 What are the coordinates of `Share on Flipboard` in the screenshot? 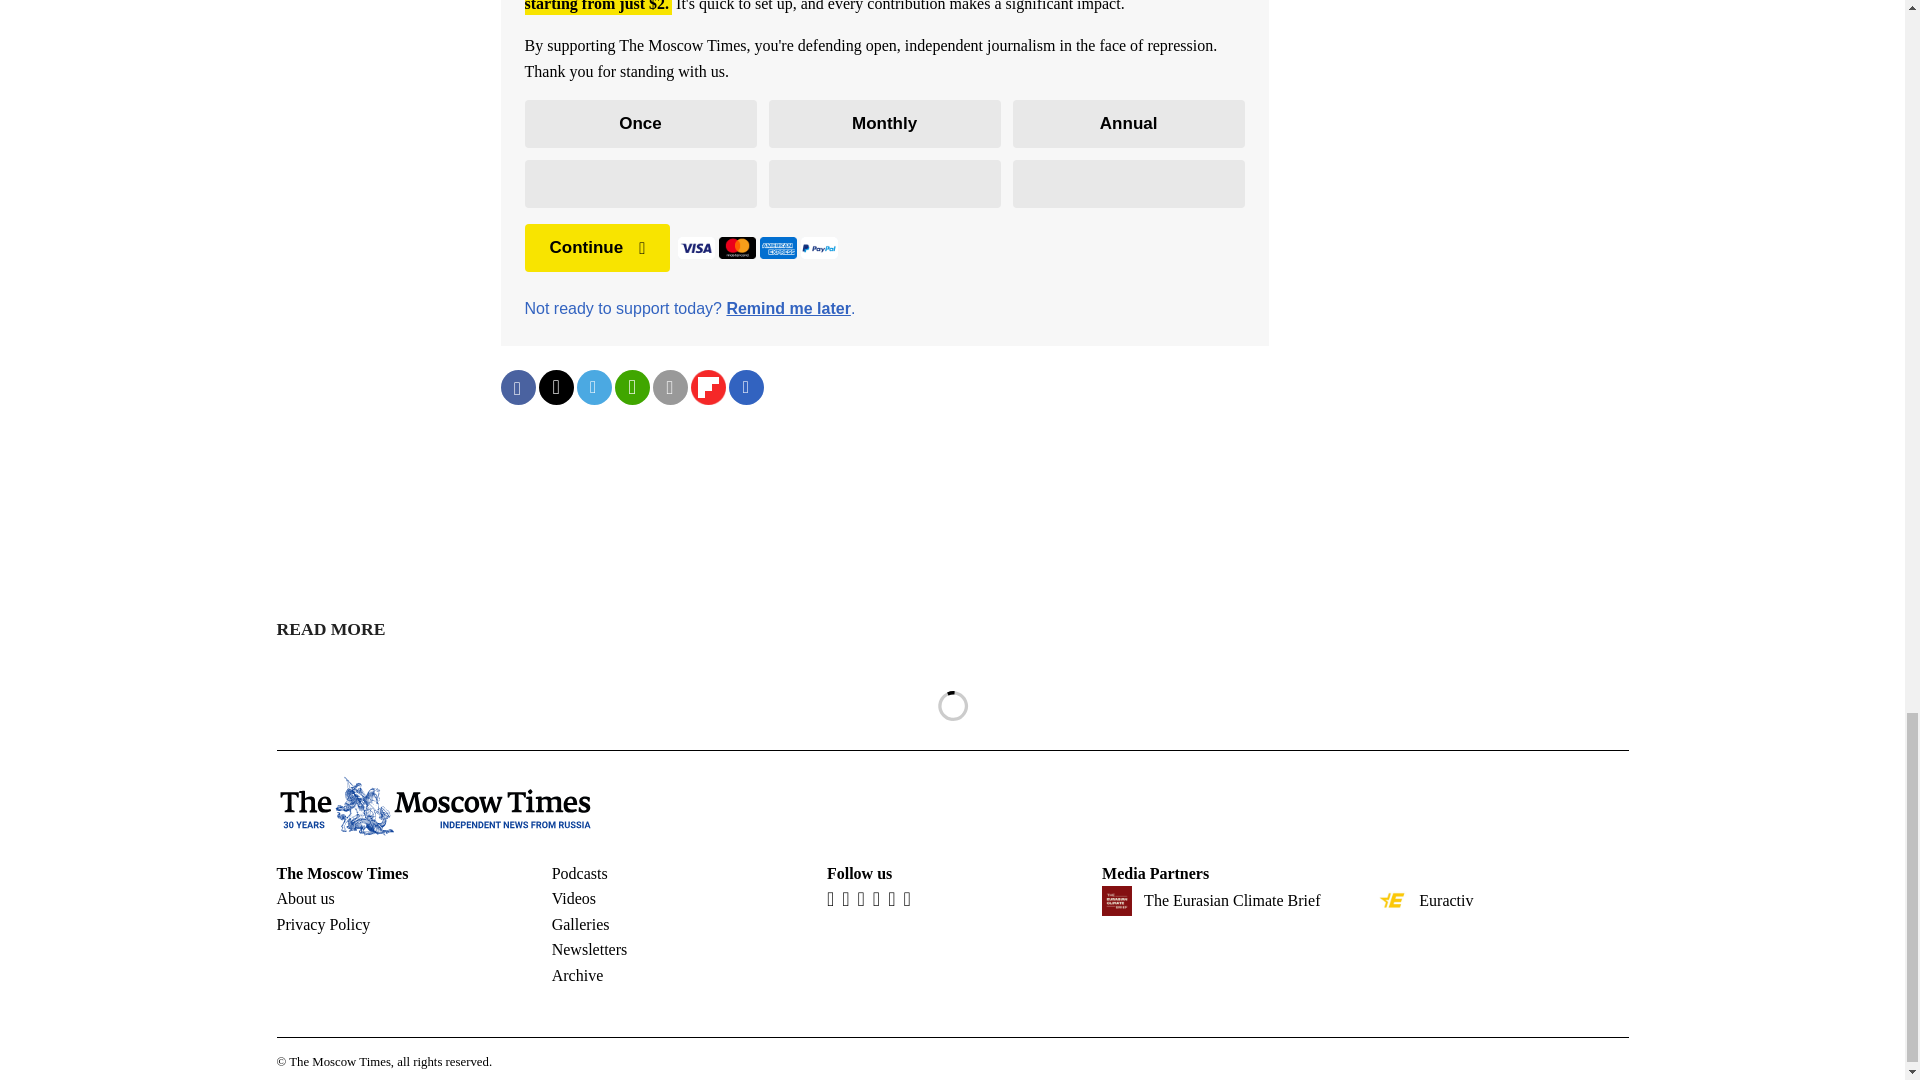 It's located at (707, 388).